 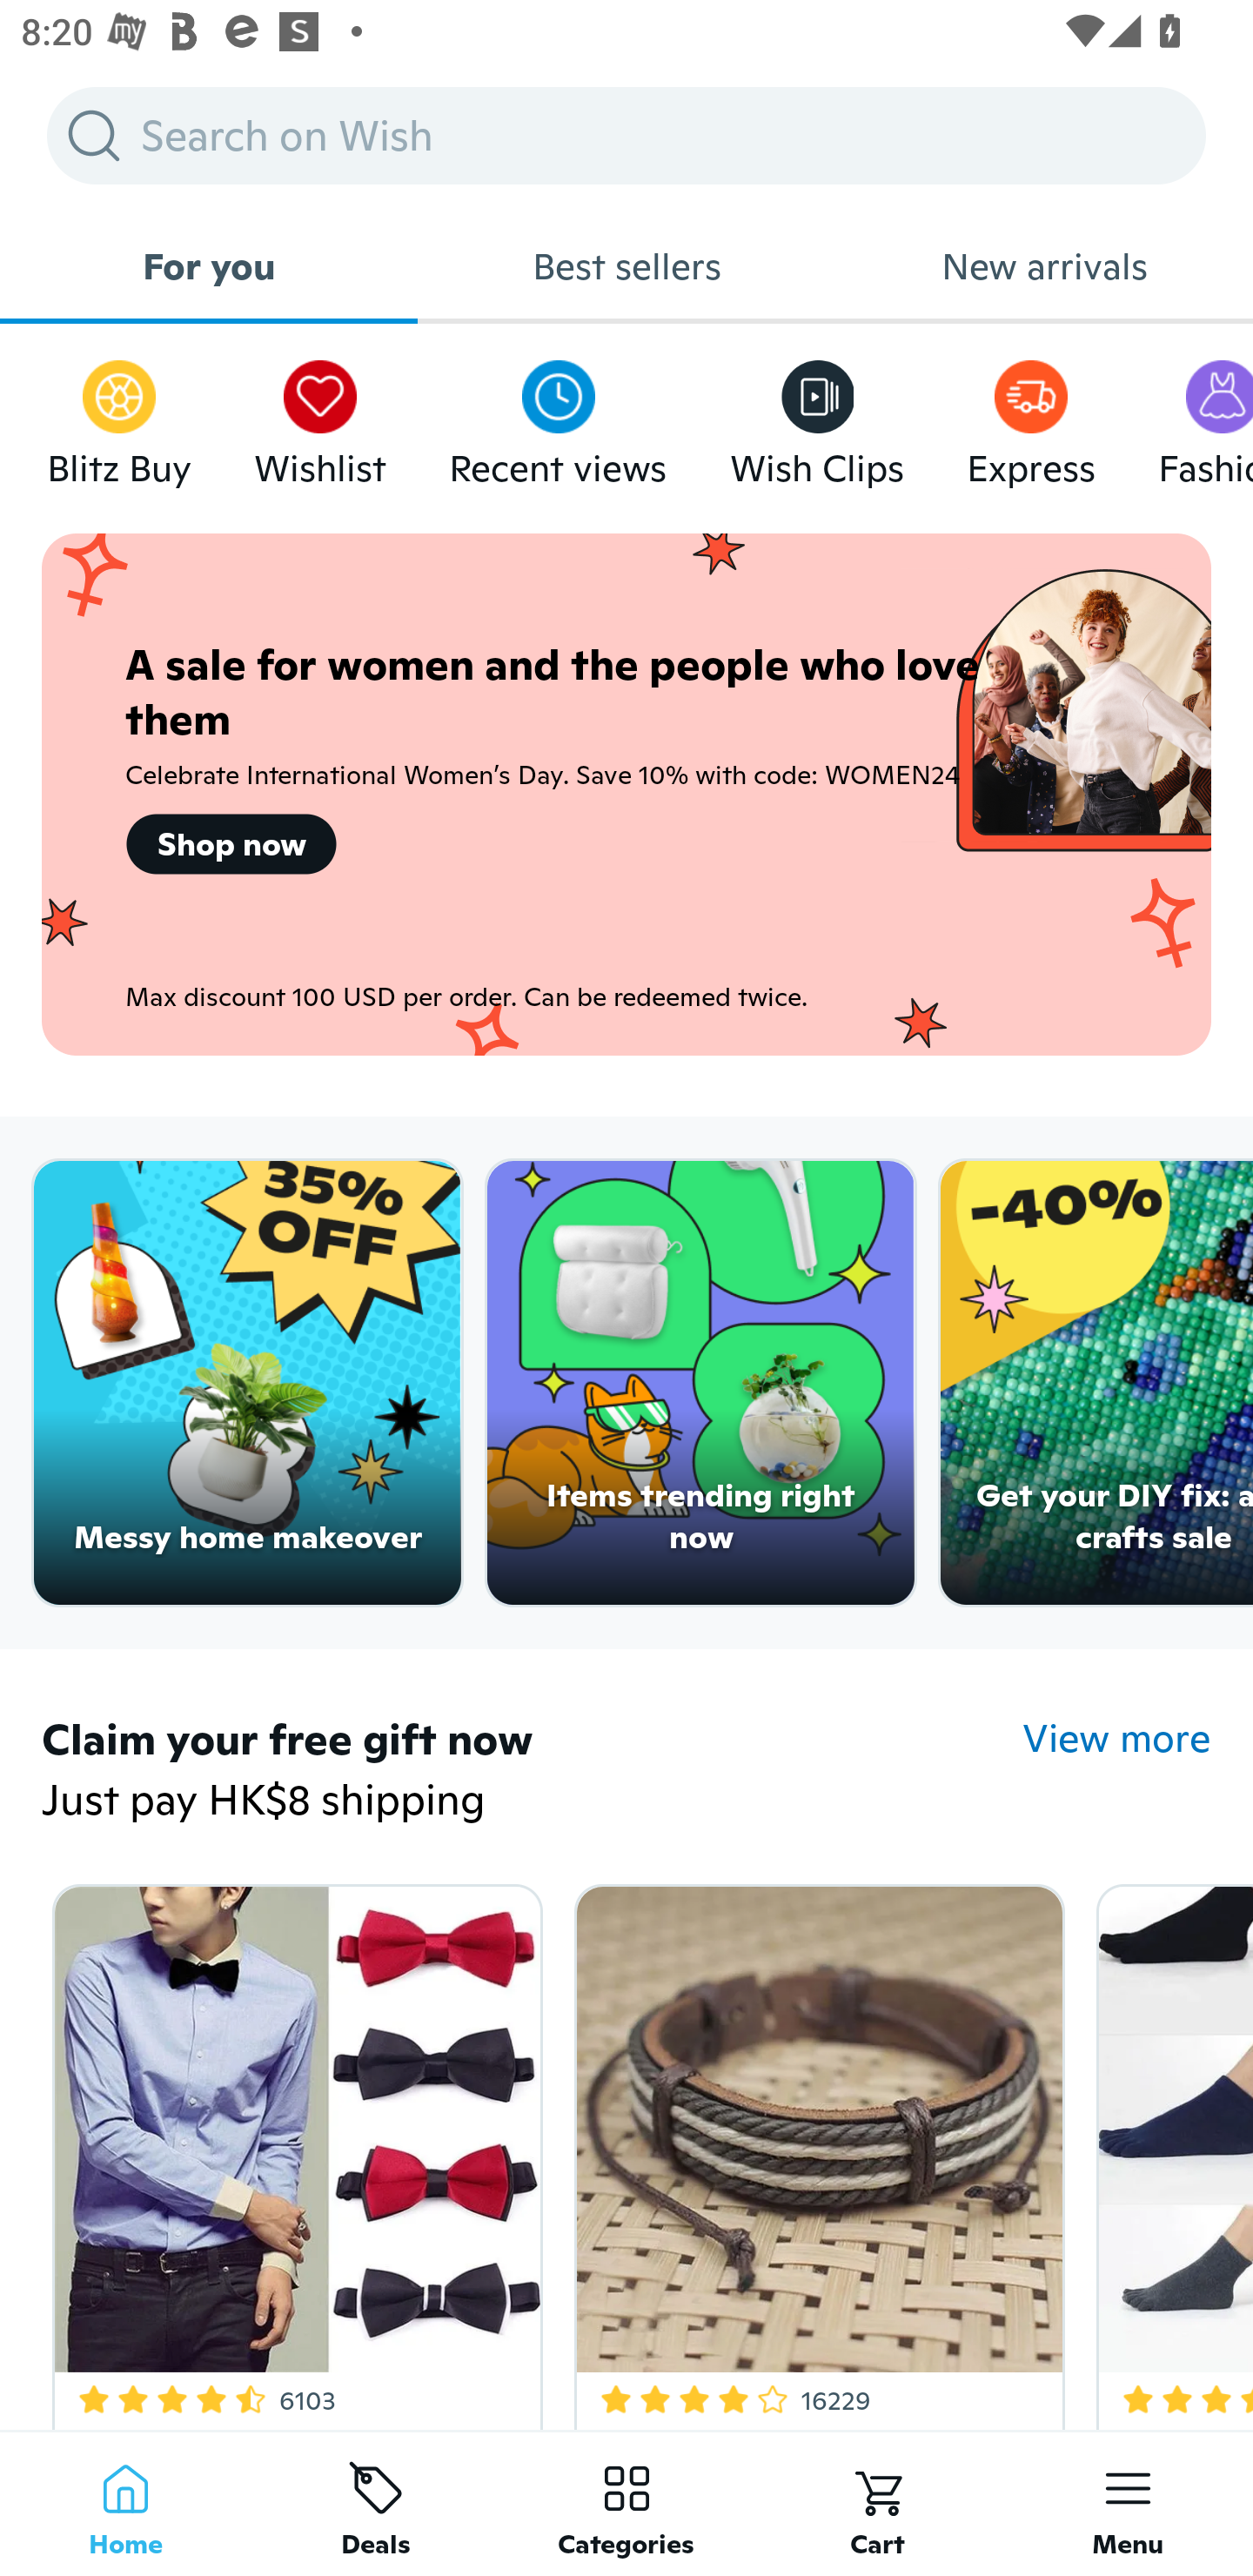 I want to click on Search on Wish, so click(x=626, y=135).